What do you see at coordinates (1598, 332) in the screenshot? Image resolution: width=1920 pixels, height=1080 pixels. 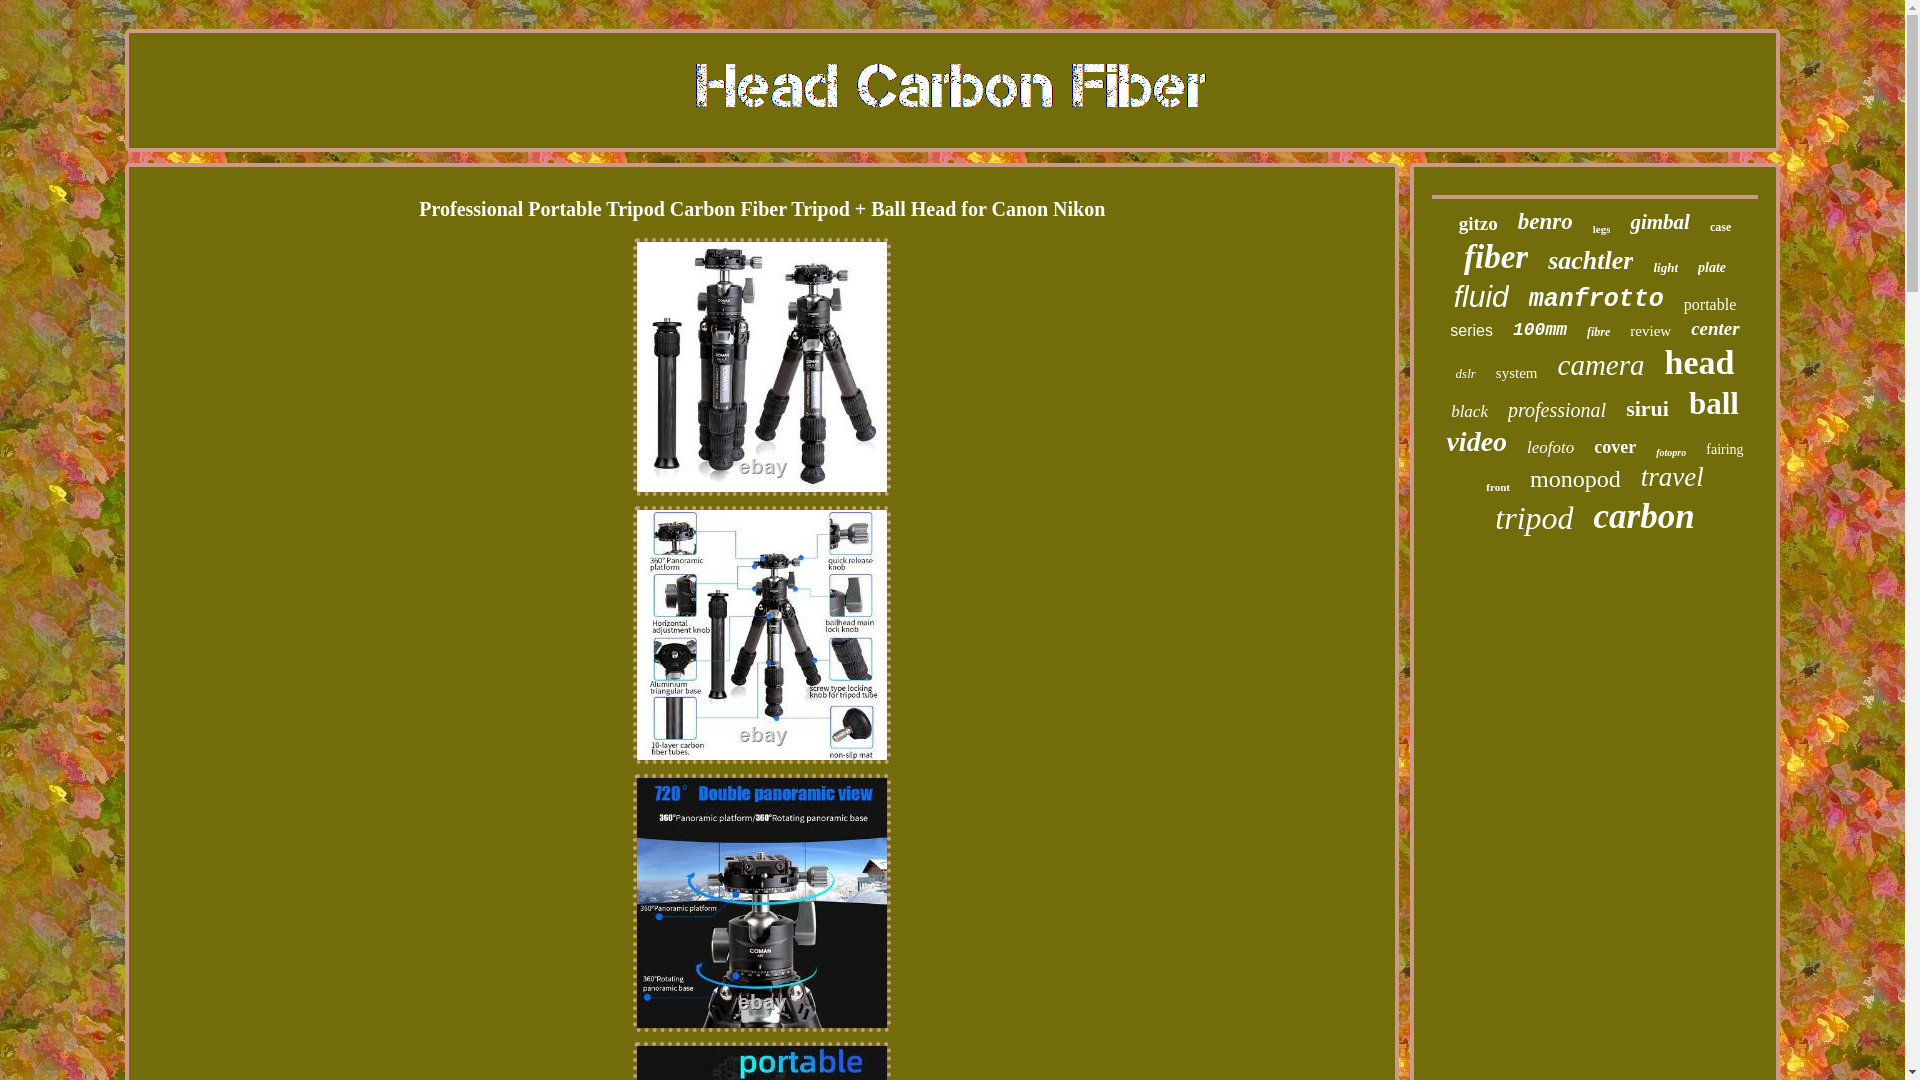 I see `fibre` at bounding box center [1598, 332].